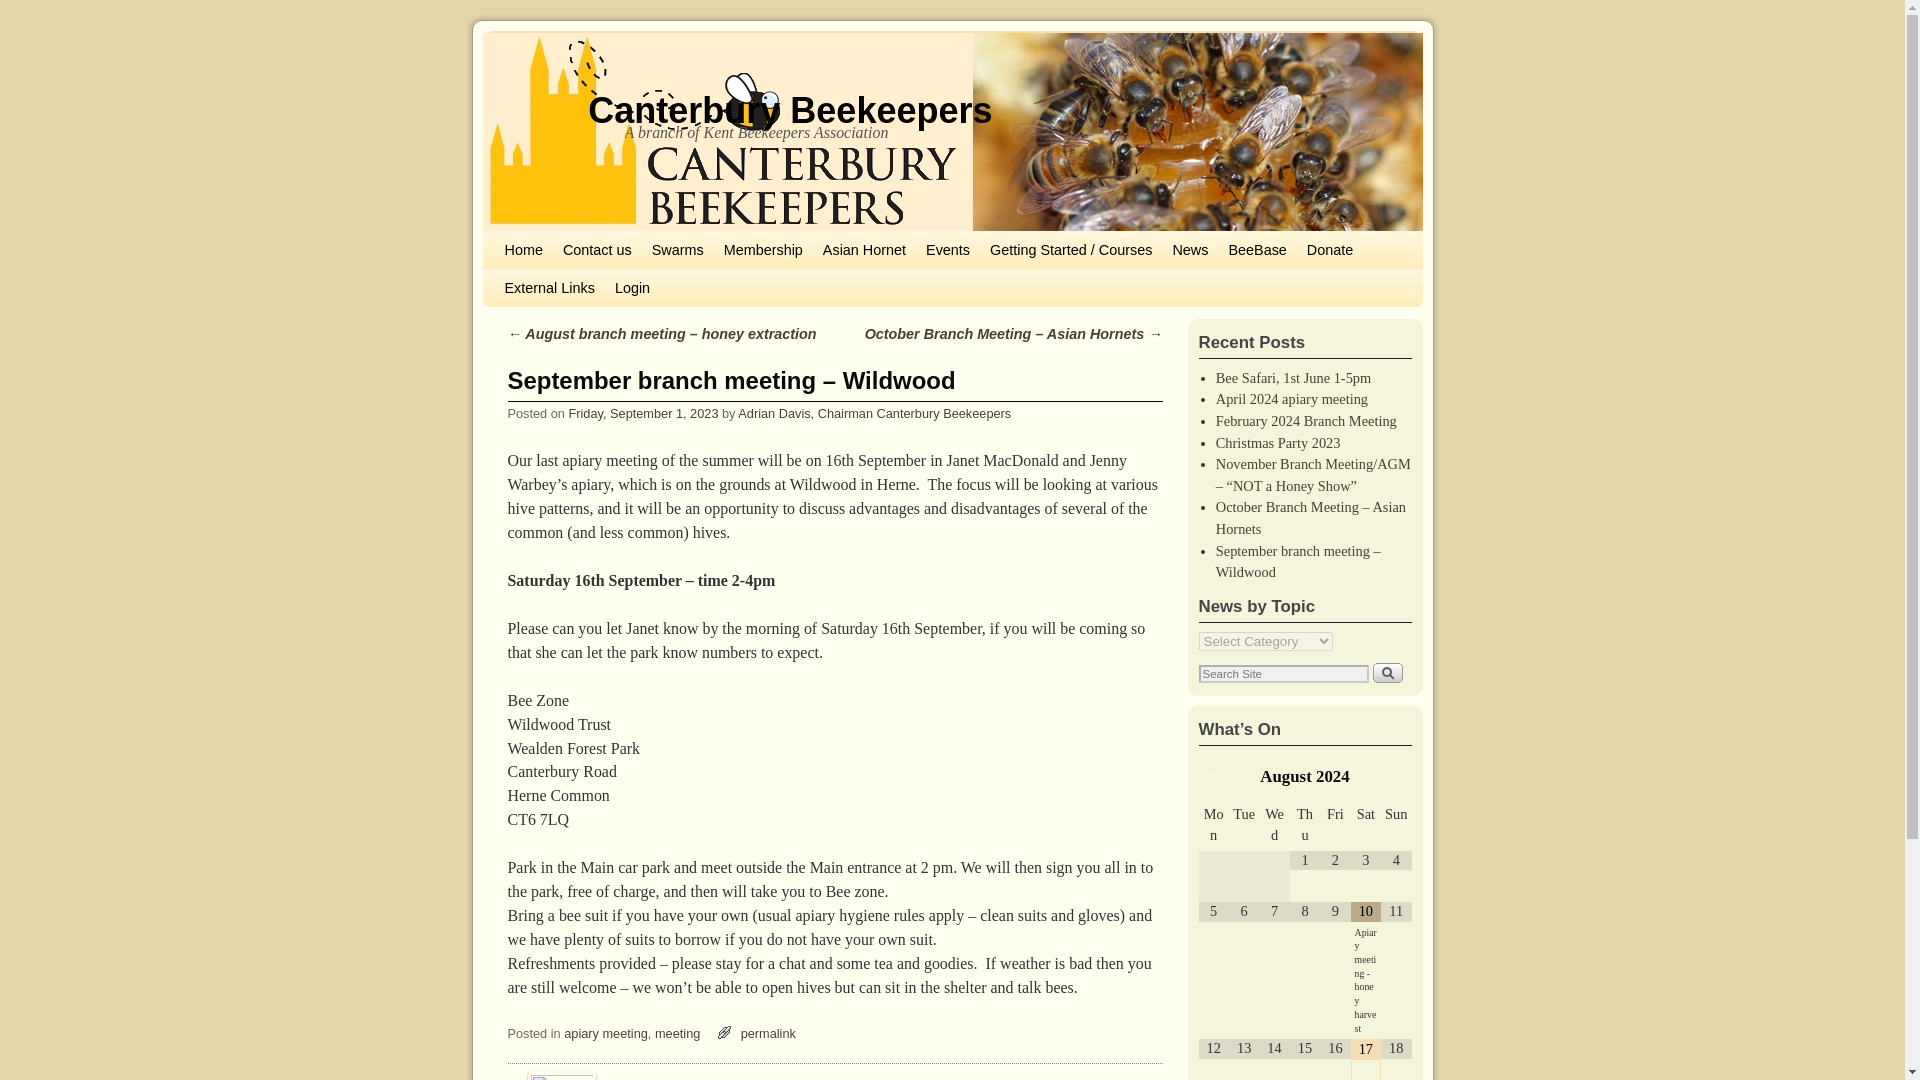  I want to click on Skip to primary content, so click(538, 240).